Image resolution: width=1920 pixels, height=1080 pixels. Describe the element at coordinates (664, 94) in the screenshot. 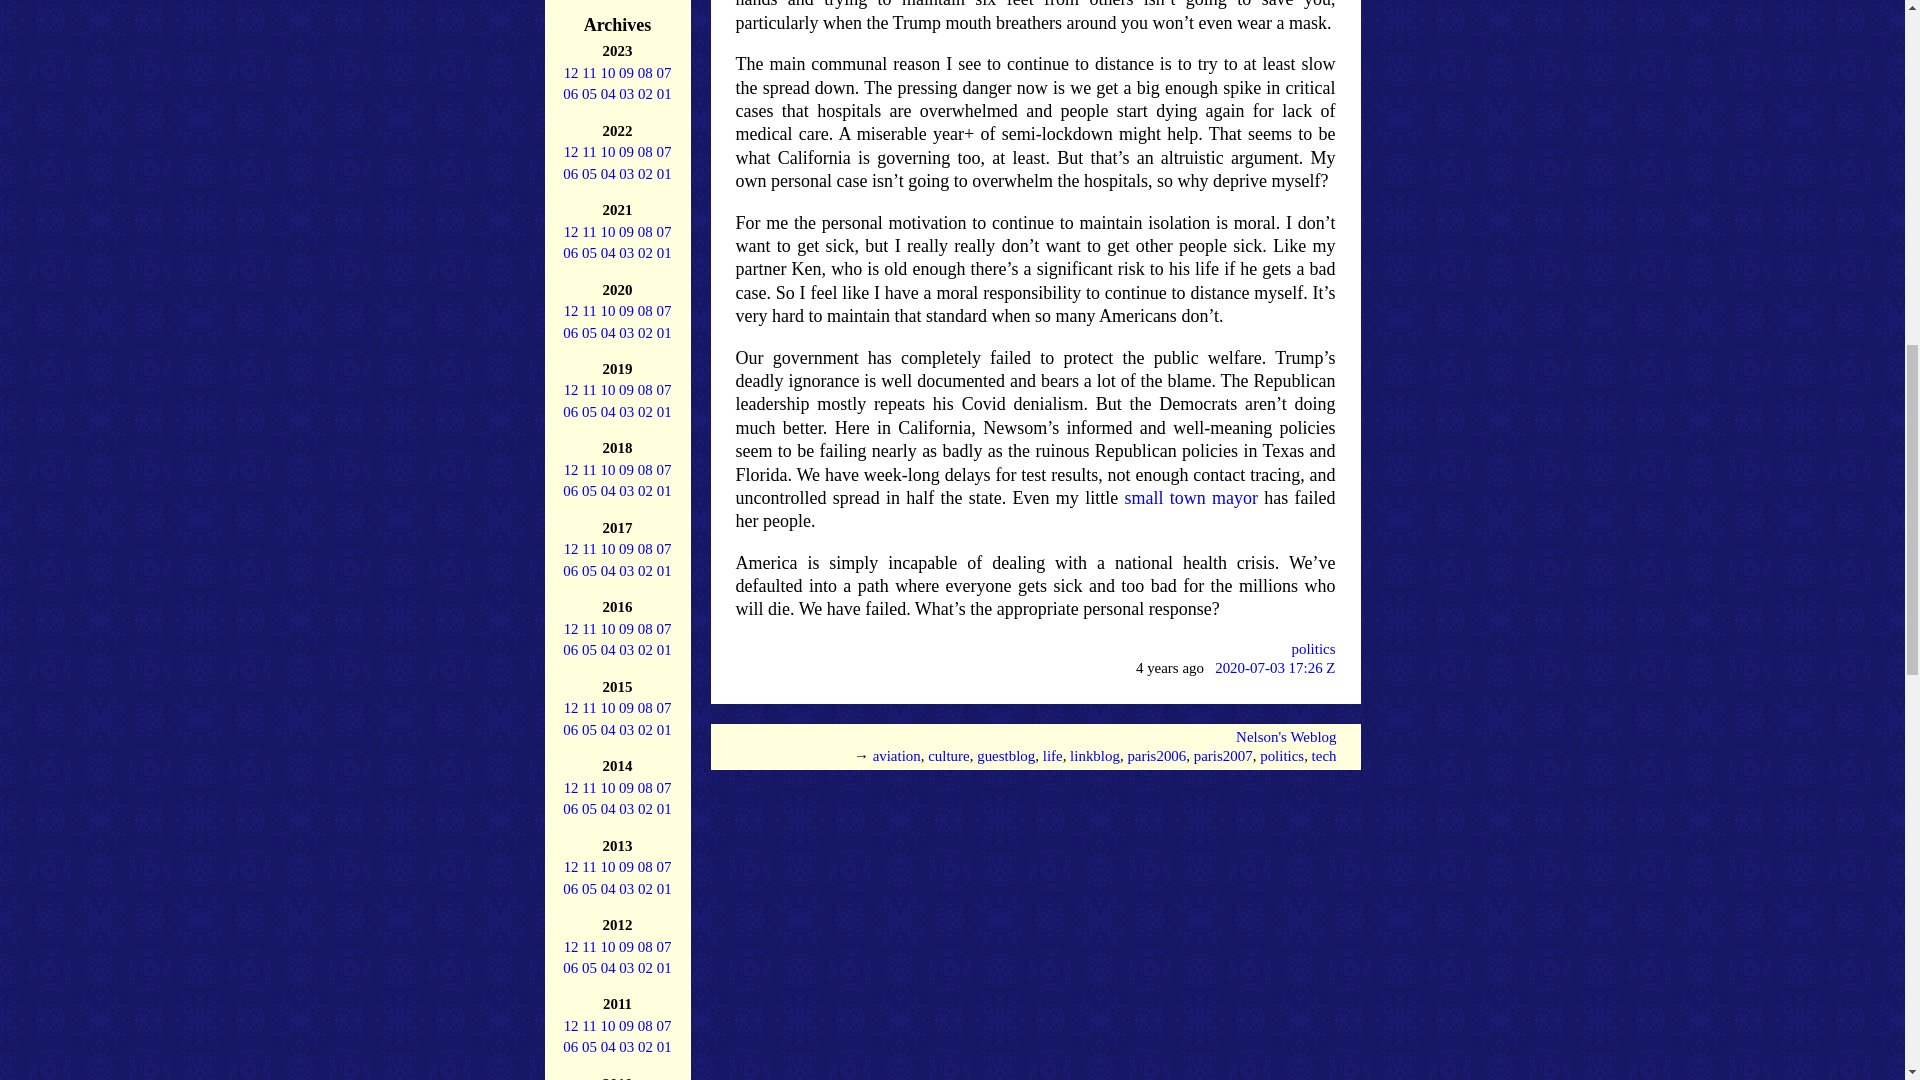

I see `01` at that location.